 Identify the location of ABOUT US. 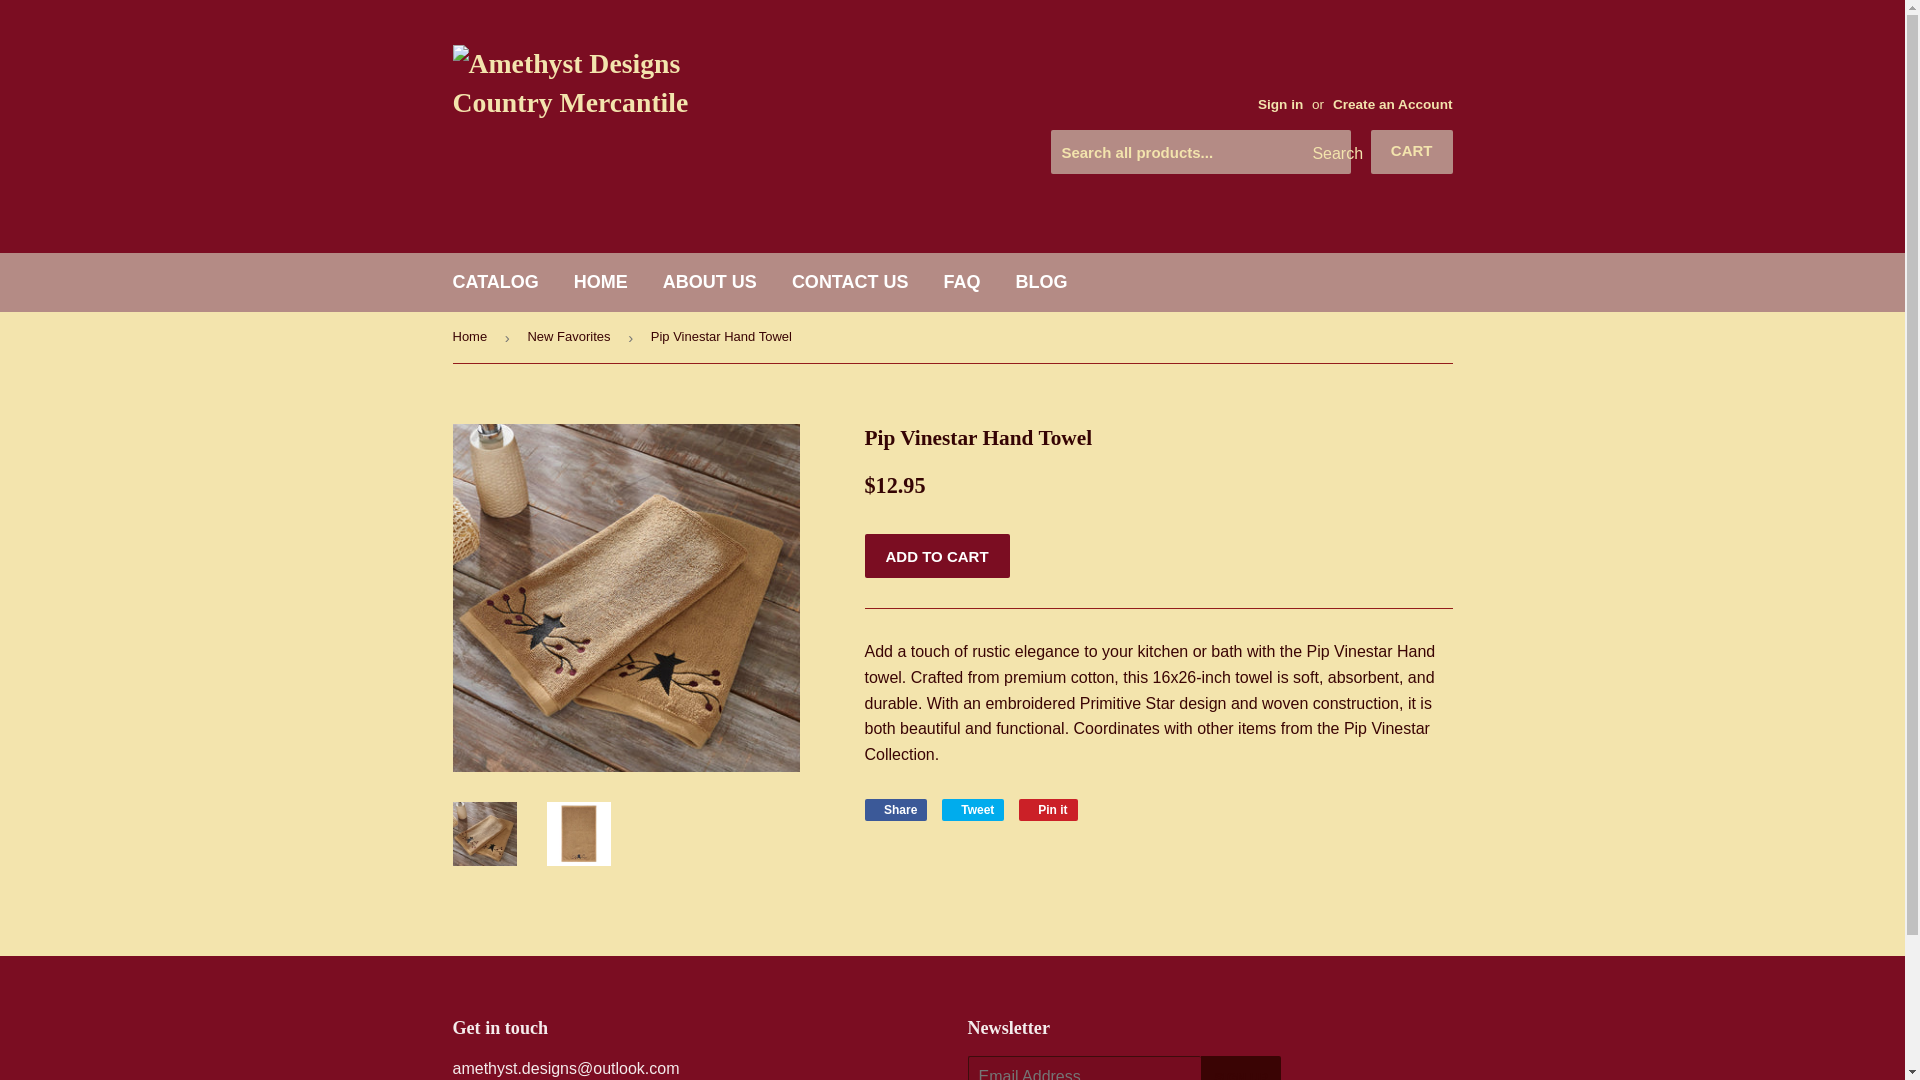
(710, 282).